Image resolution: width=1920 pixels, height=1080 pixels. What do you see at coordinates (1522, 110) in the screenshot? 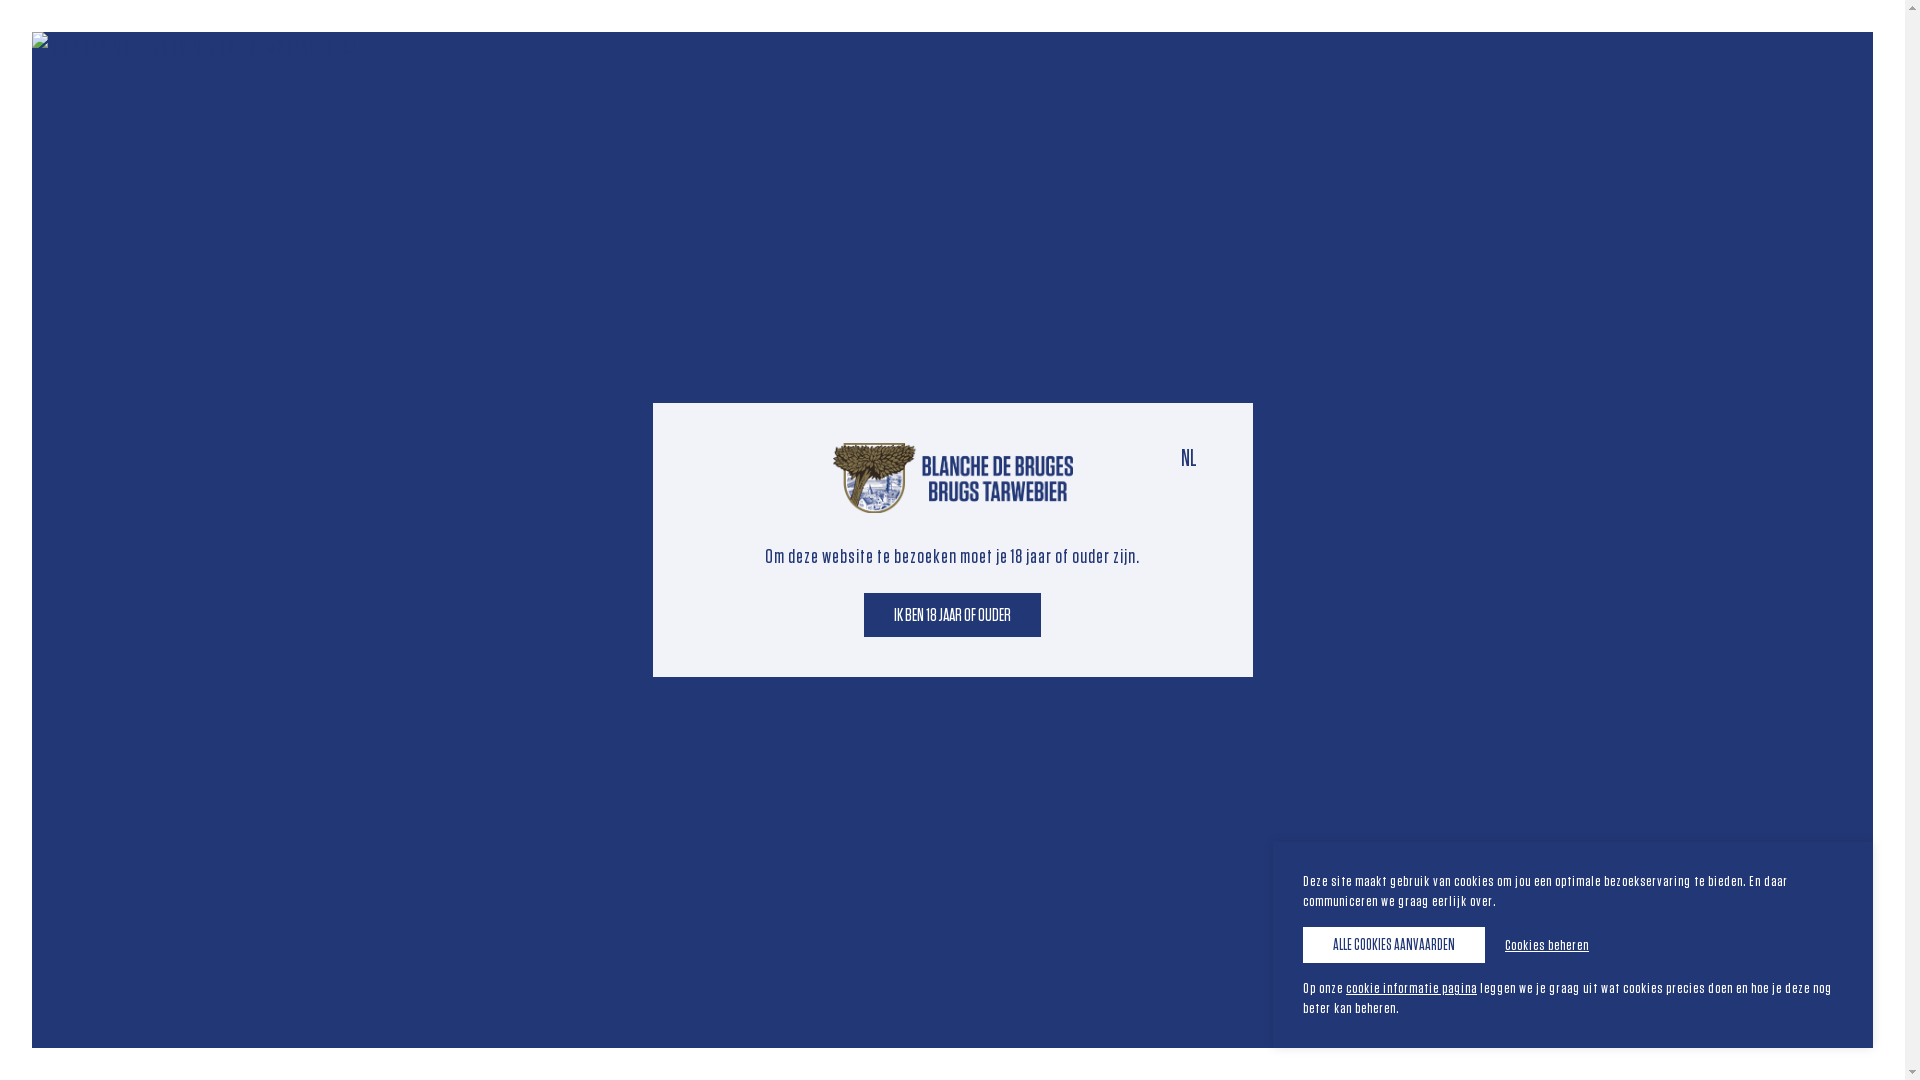
I see `Horeca` at bounding box center [1522, 110].